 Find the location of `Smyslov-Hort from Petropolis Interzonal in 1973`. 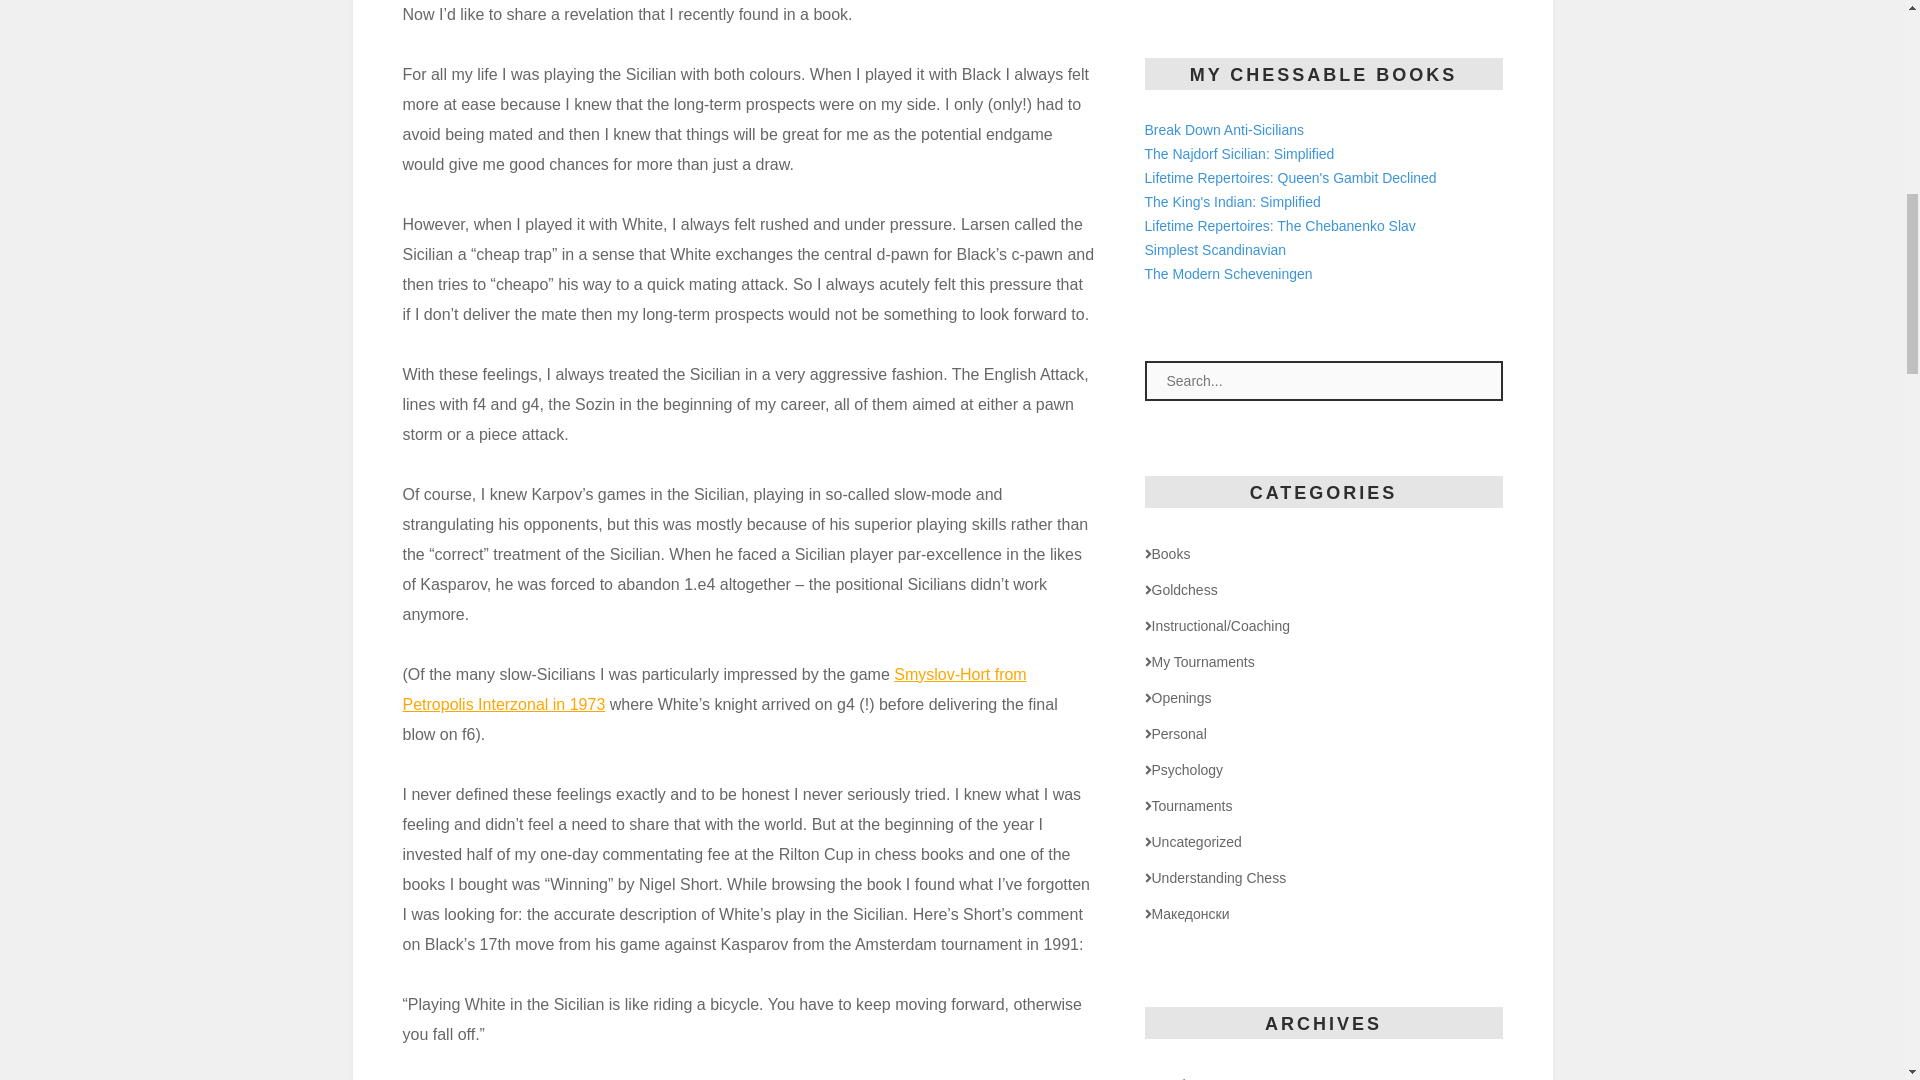

Smyslov-Hort from Petropolis Interzonal in 1973 is located at coordinates (713, 689).